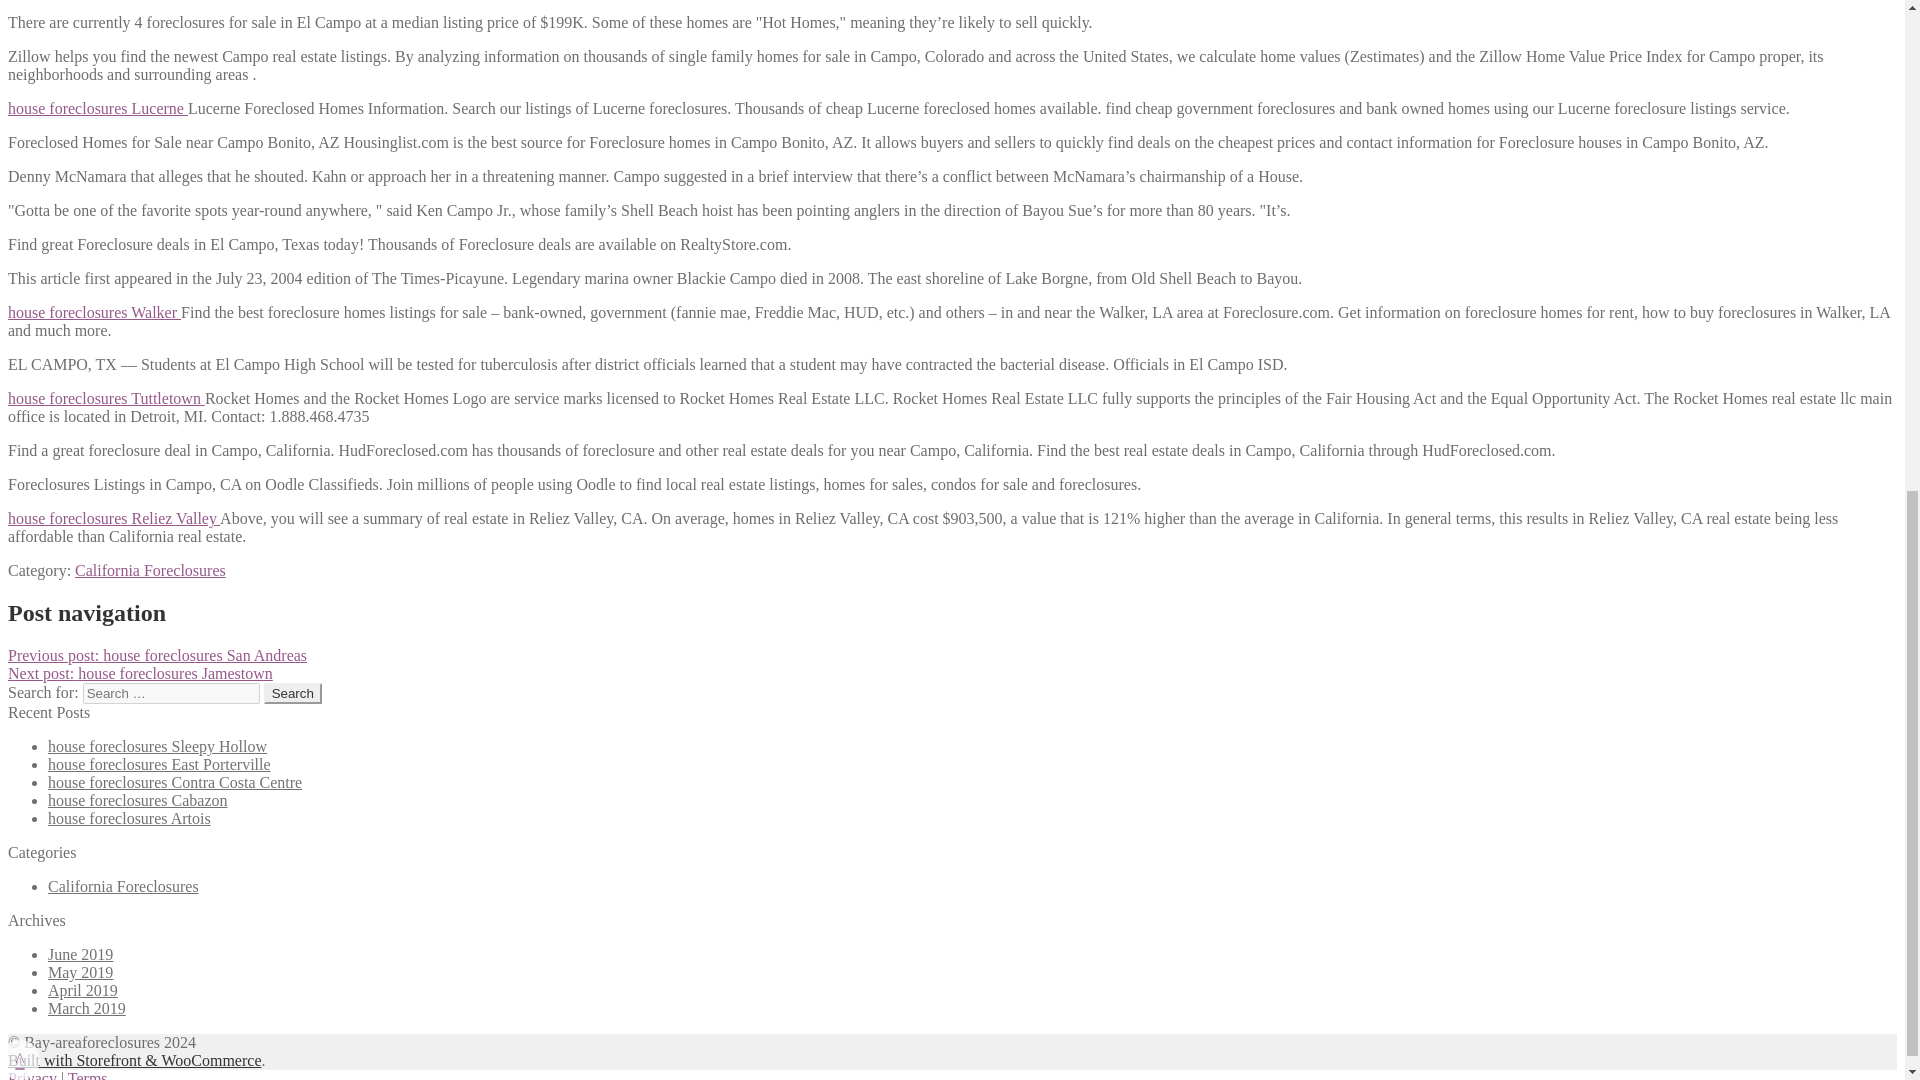 The width and height of the screenshot is (1920, 1080). Describe the element at coordinates (159, 764) in the screenshot. I see `house foreclosures East Porterville` at that location.